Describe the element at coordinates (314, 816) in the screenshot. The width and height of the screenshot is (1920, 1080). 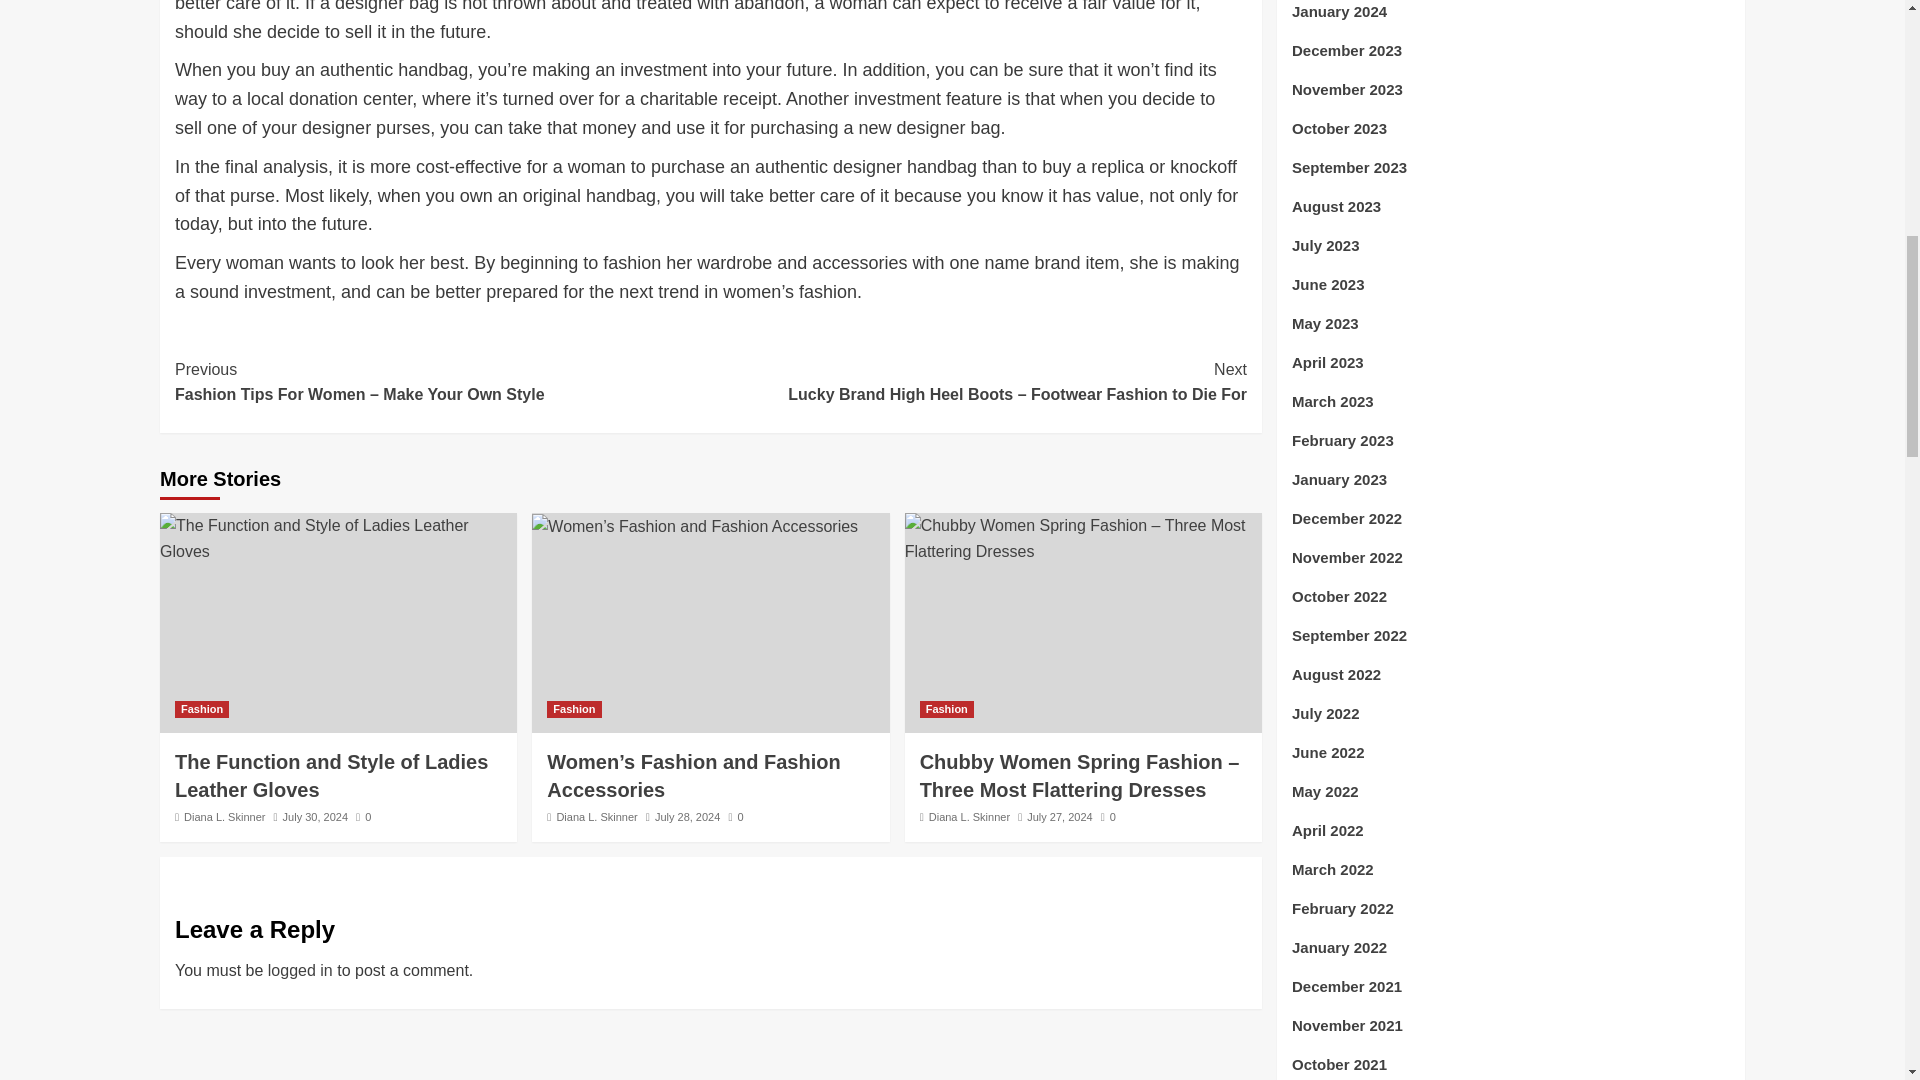
I see `July 30, 2024` at that location.